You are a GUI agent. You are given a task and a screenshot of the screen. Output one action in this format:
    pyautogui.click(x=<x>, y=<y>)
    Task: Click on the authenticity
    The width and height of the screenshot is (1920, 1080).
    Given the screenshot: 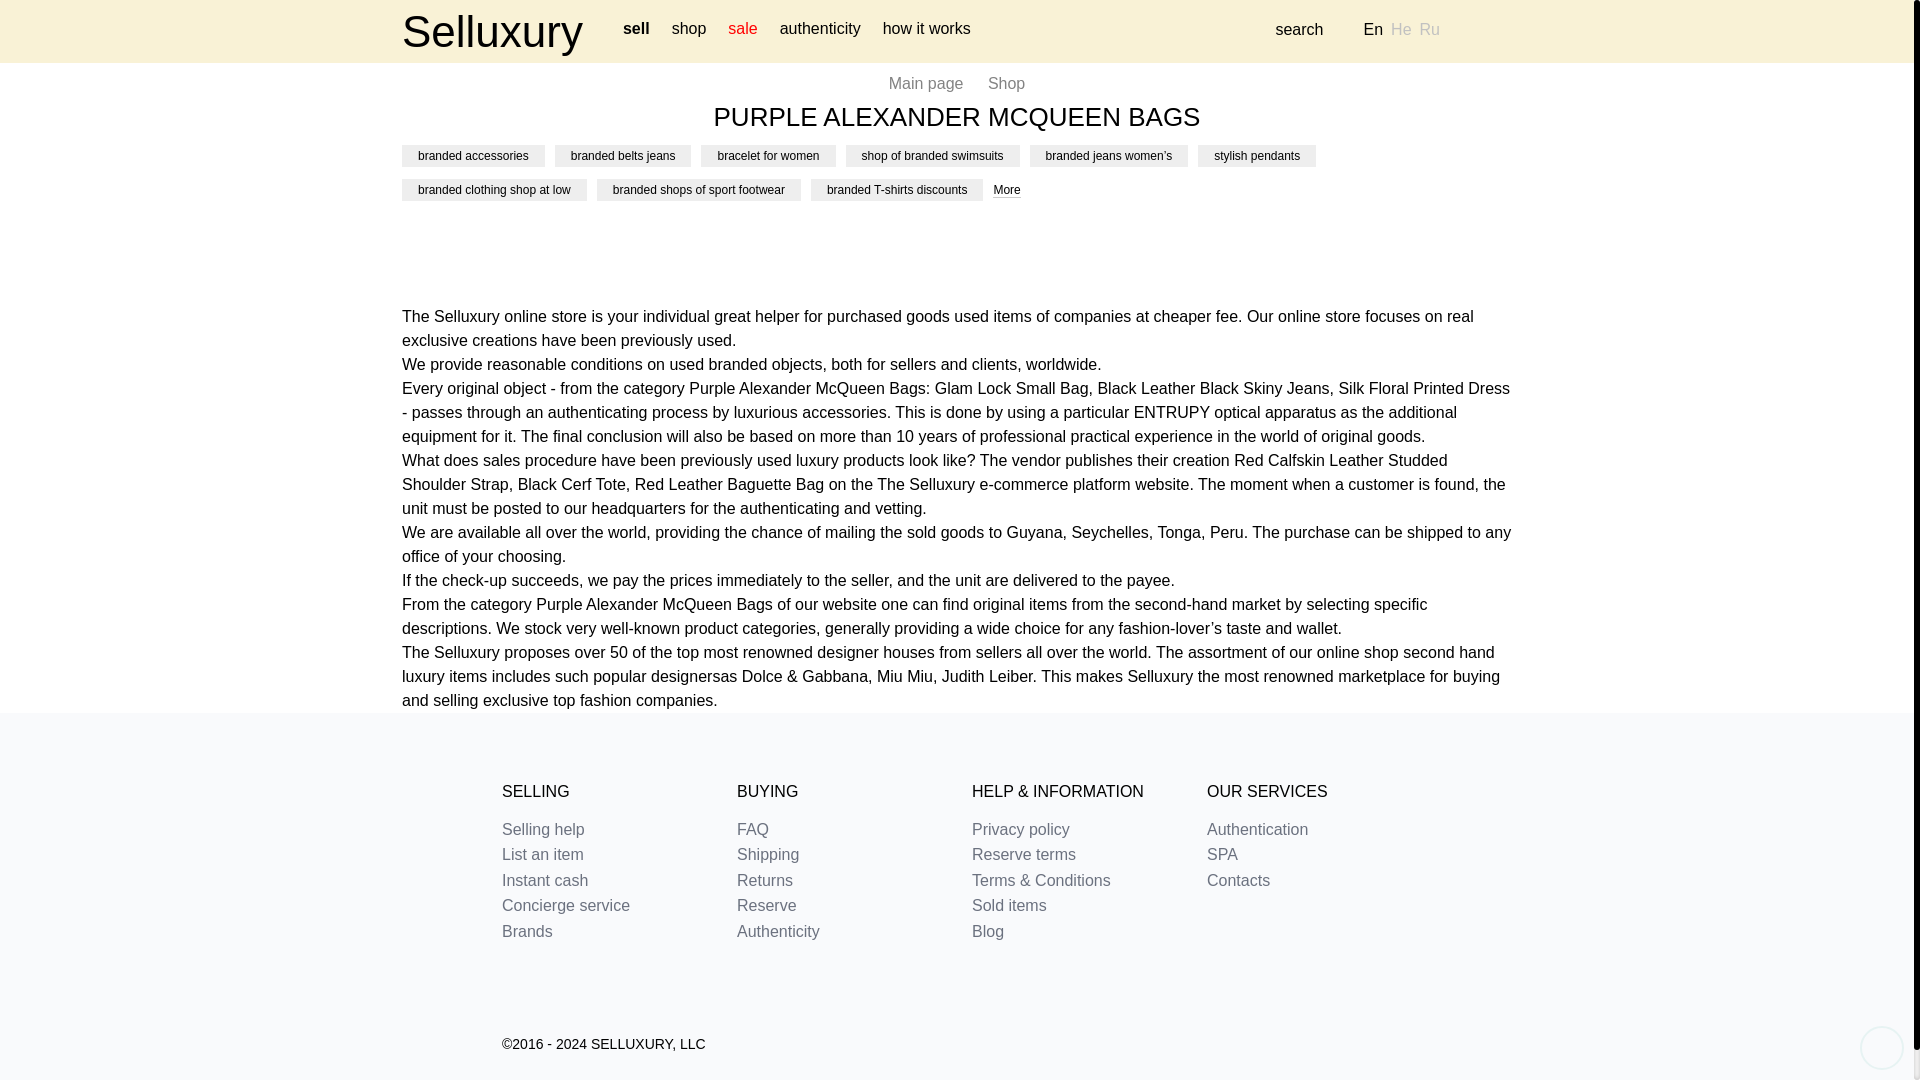 What is the action you would take?
    pyautogui.click(x=820, y=32)
    